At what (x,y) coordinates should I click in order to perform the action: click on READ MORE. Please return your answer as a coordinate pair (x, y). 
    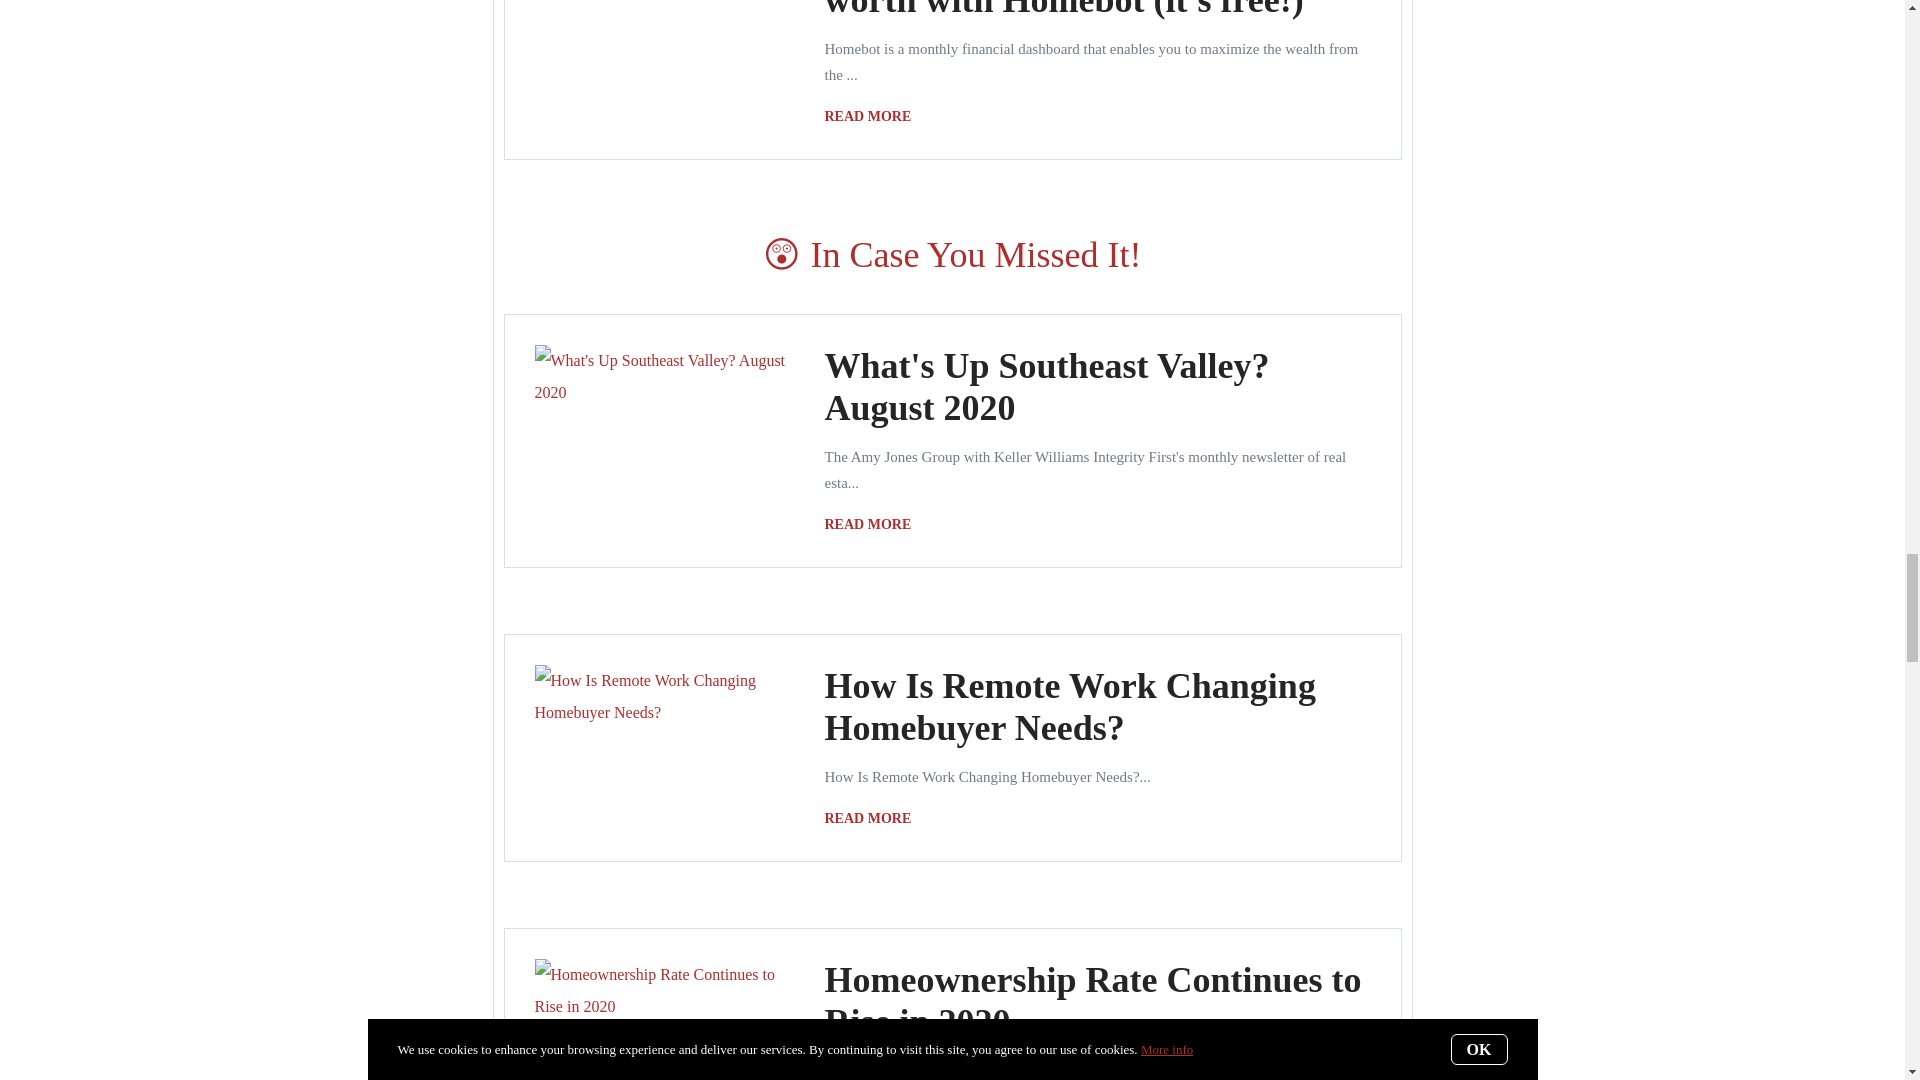
    Looking at the image, I should click on (872, 116).